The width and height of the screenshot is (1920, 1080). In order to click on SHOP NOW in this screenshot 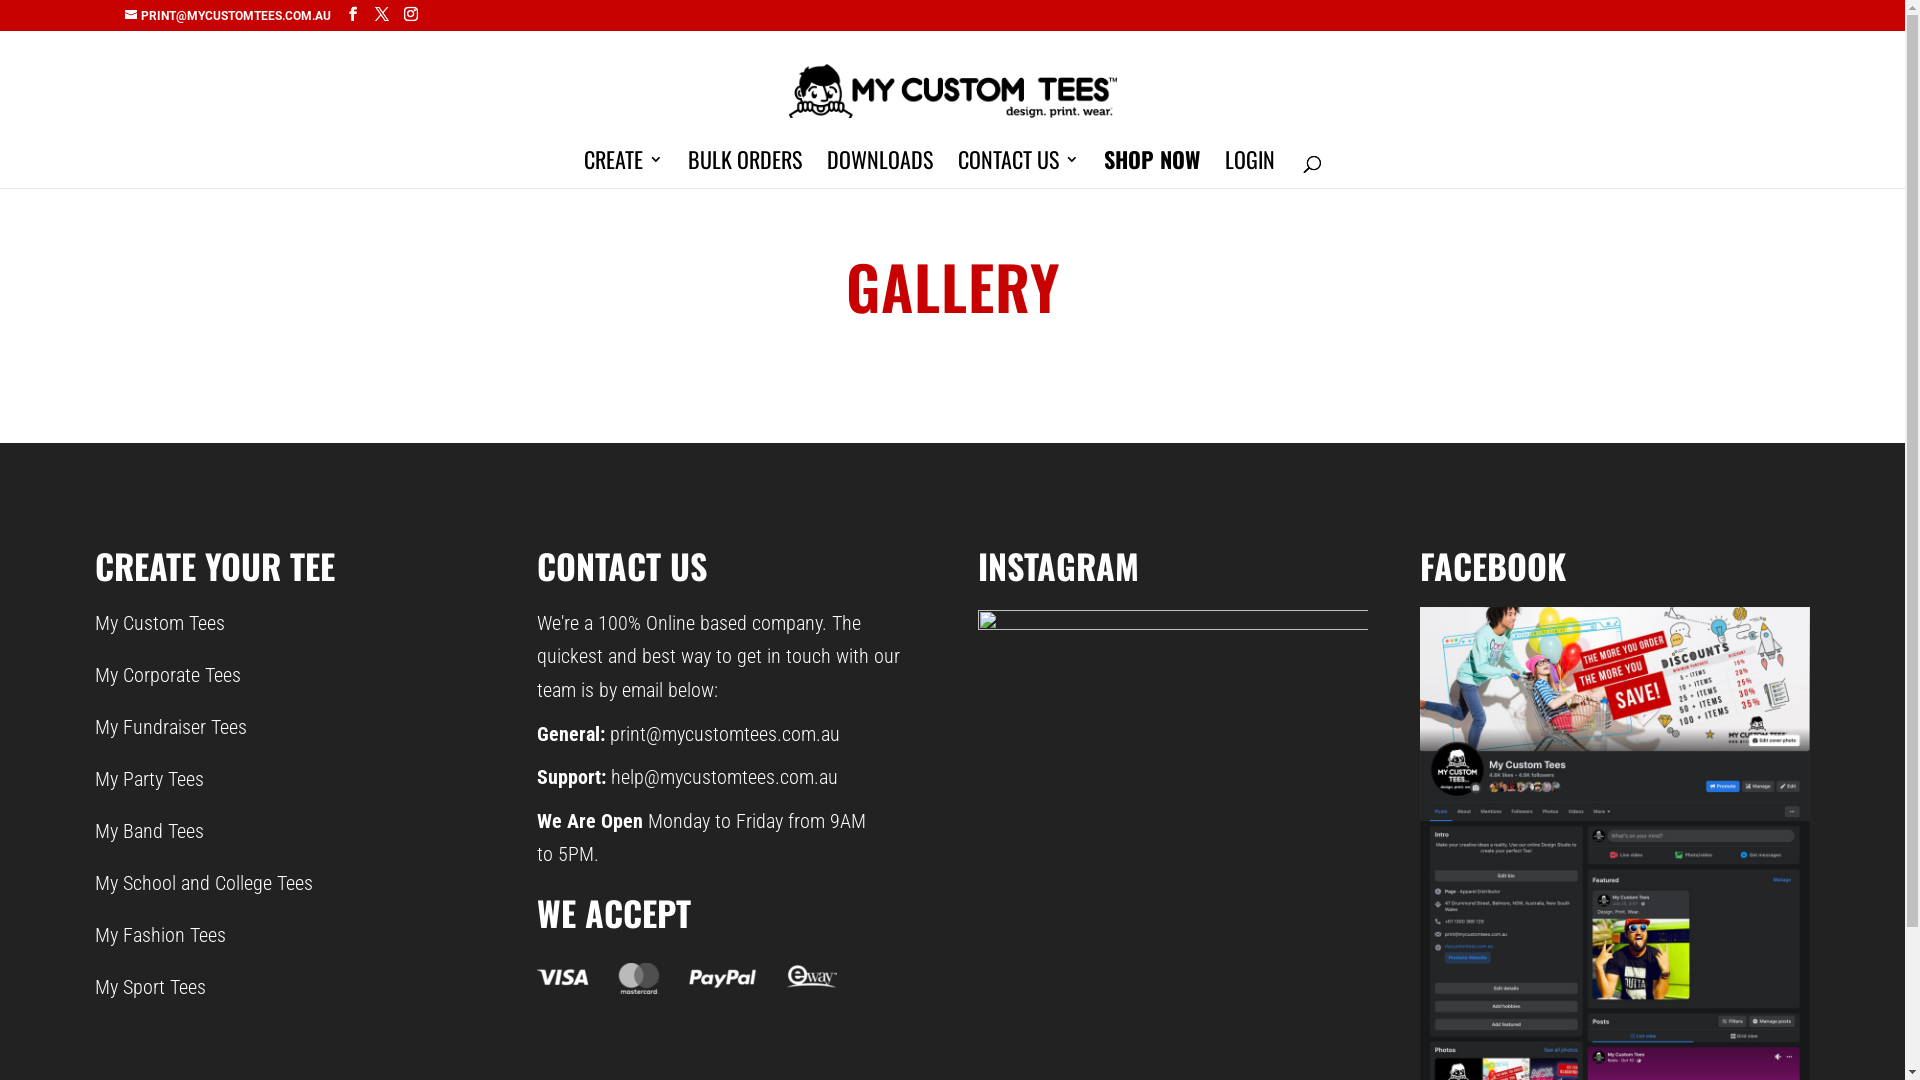, I will do `click(1152, 170)`.